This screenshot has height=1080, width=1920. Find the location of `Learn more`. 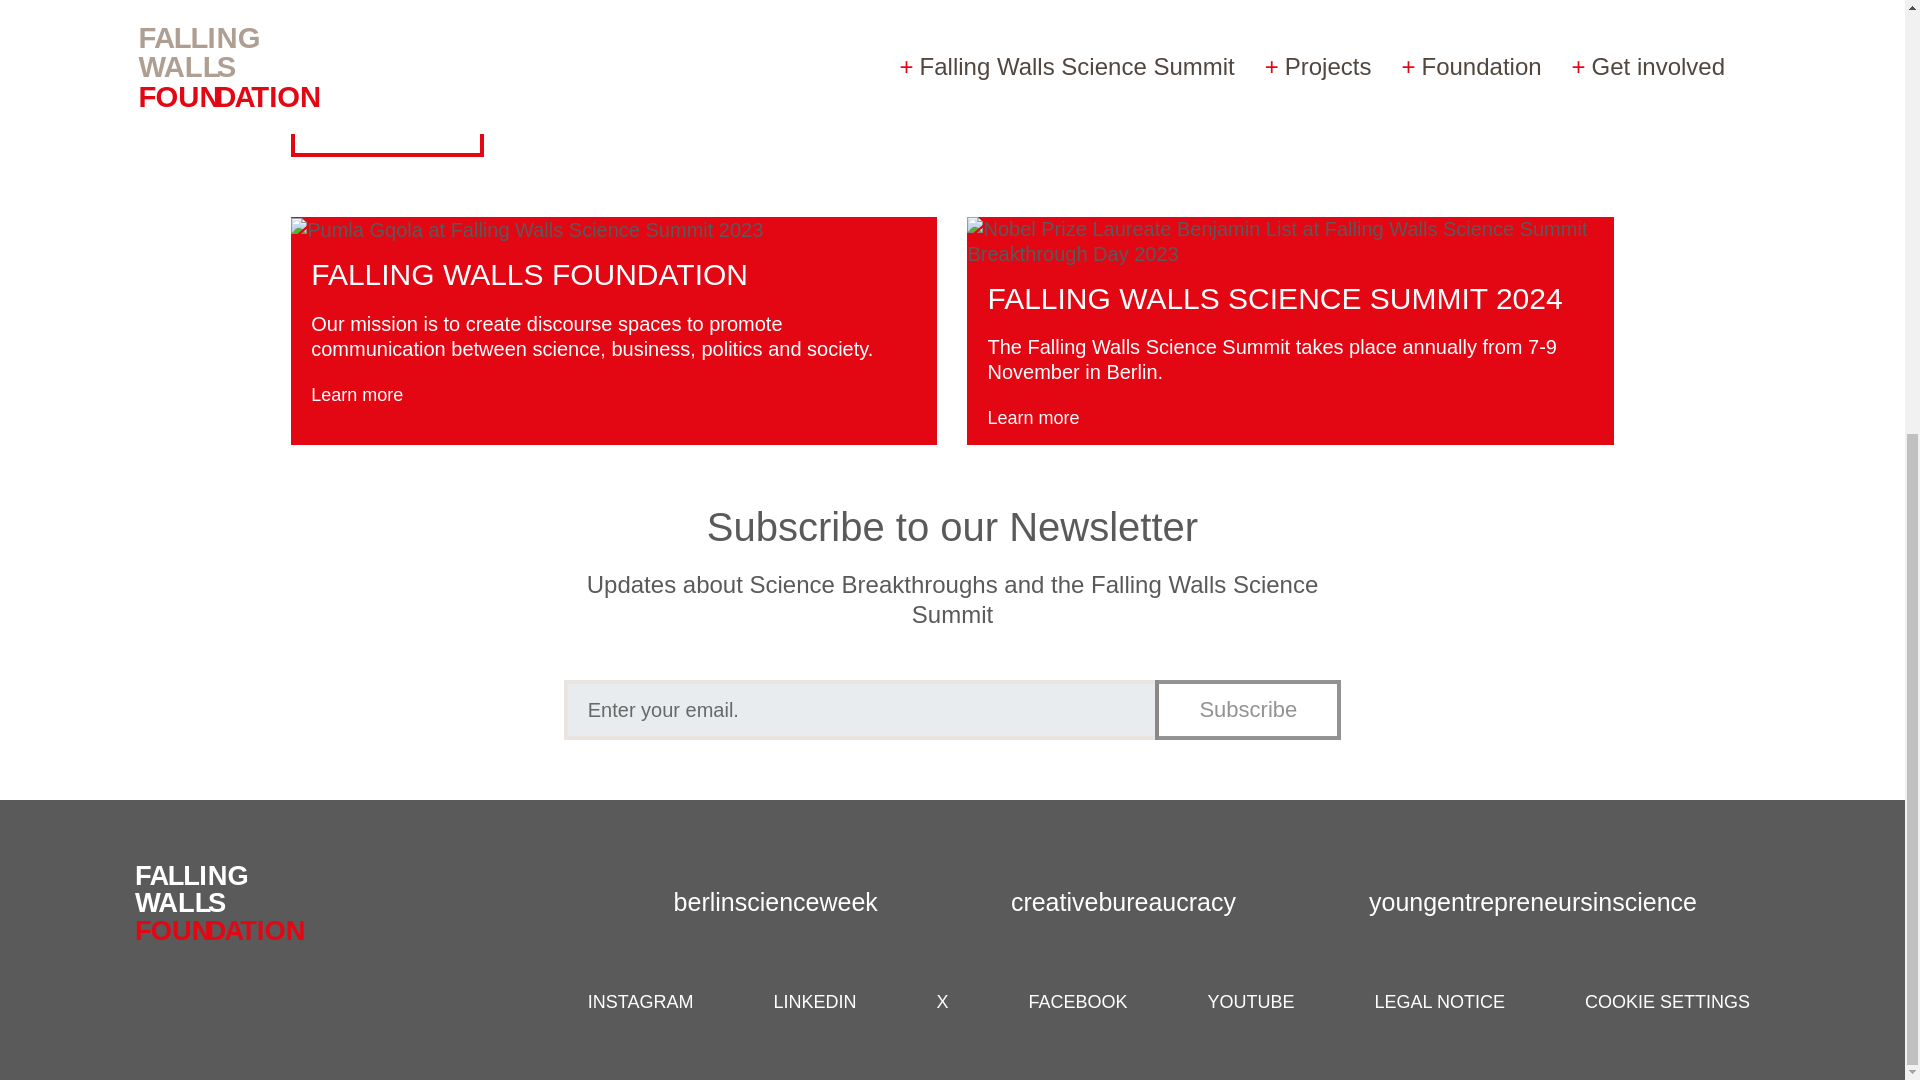

Learn more is located at coordinates (1048, 418).